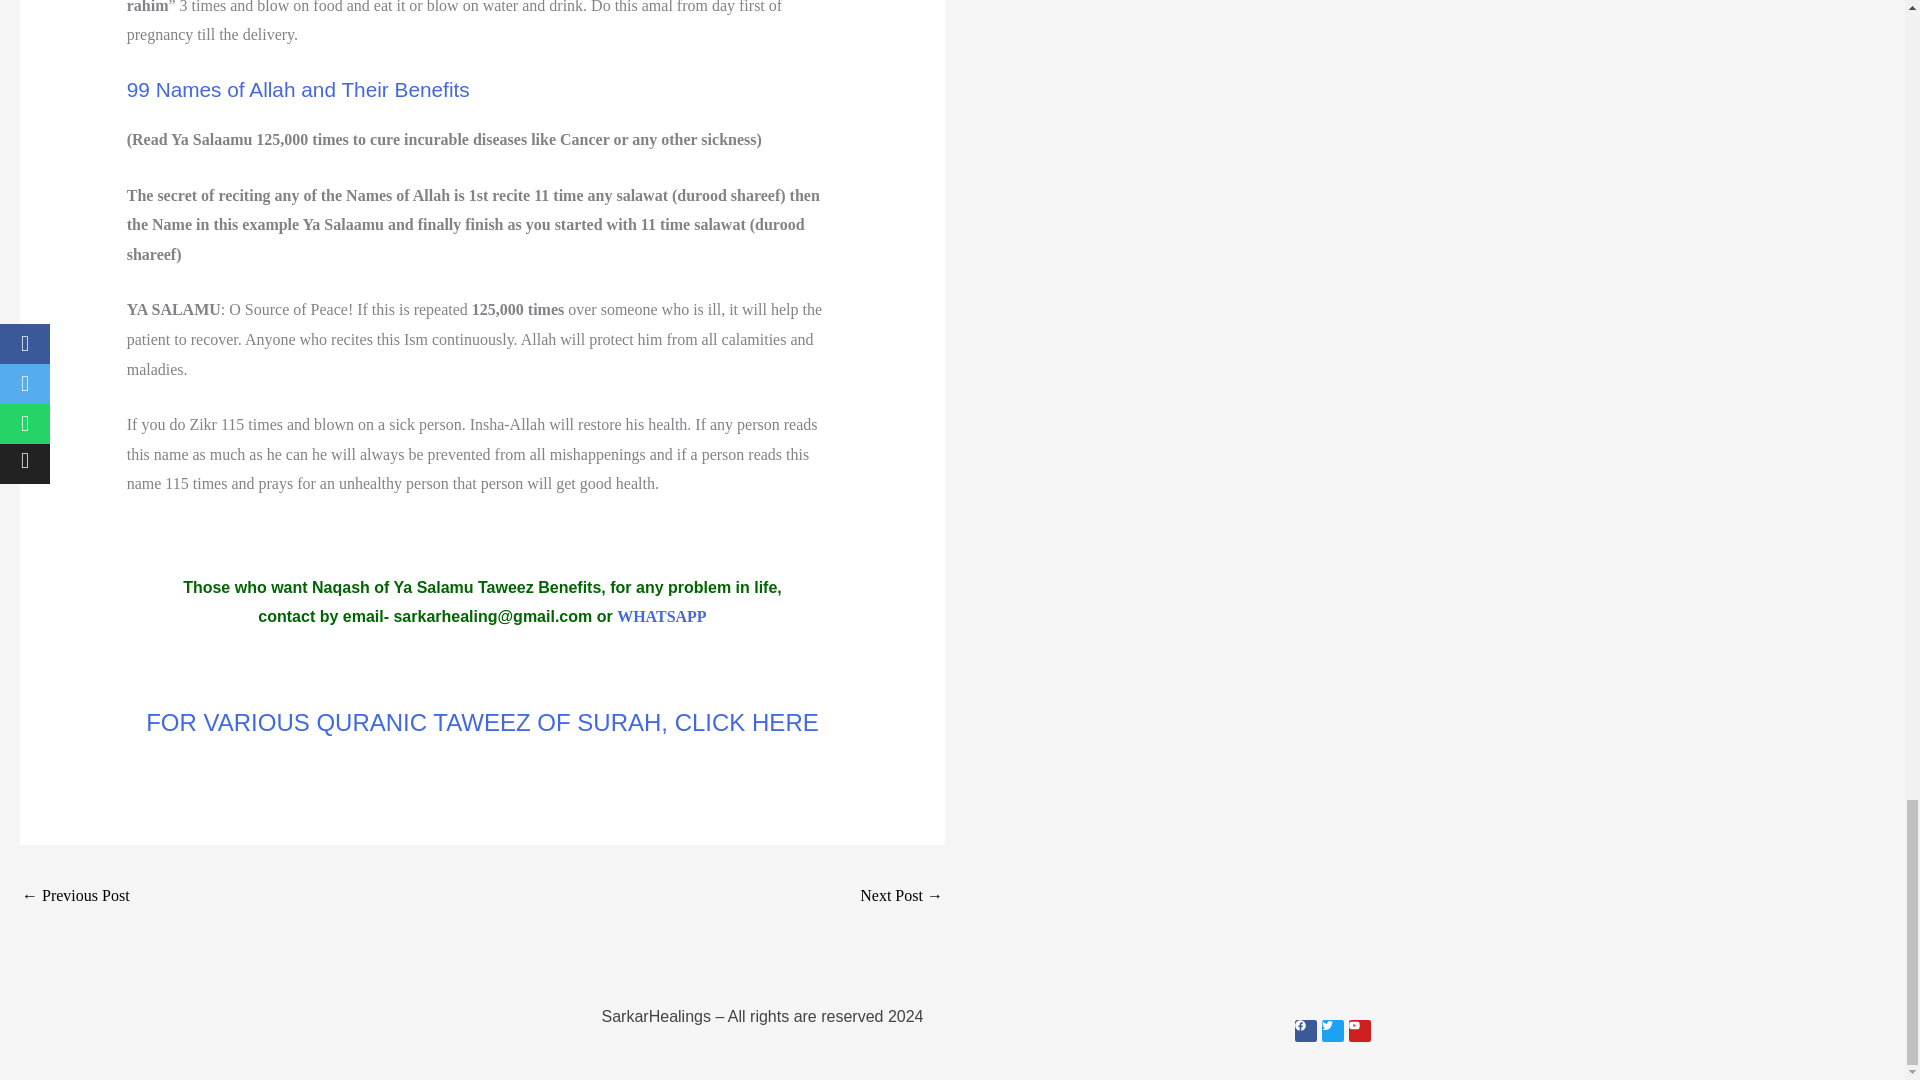 The image size is (1920, 1080). Describe the element at coordinates (298, 89) in the screenshot. I see `99 Names of Allah and Their Benefits` at that location.